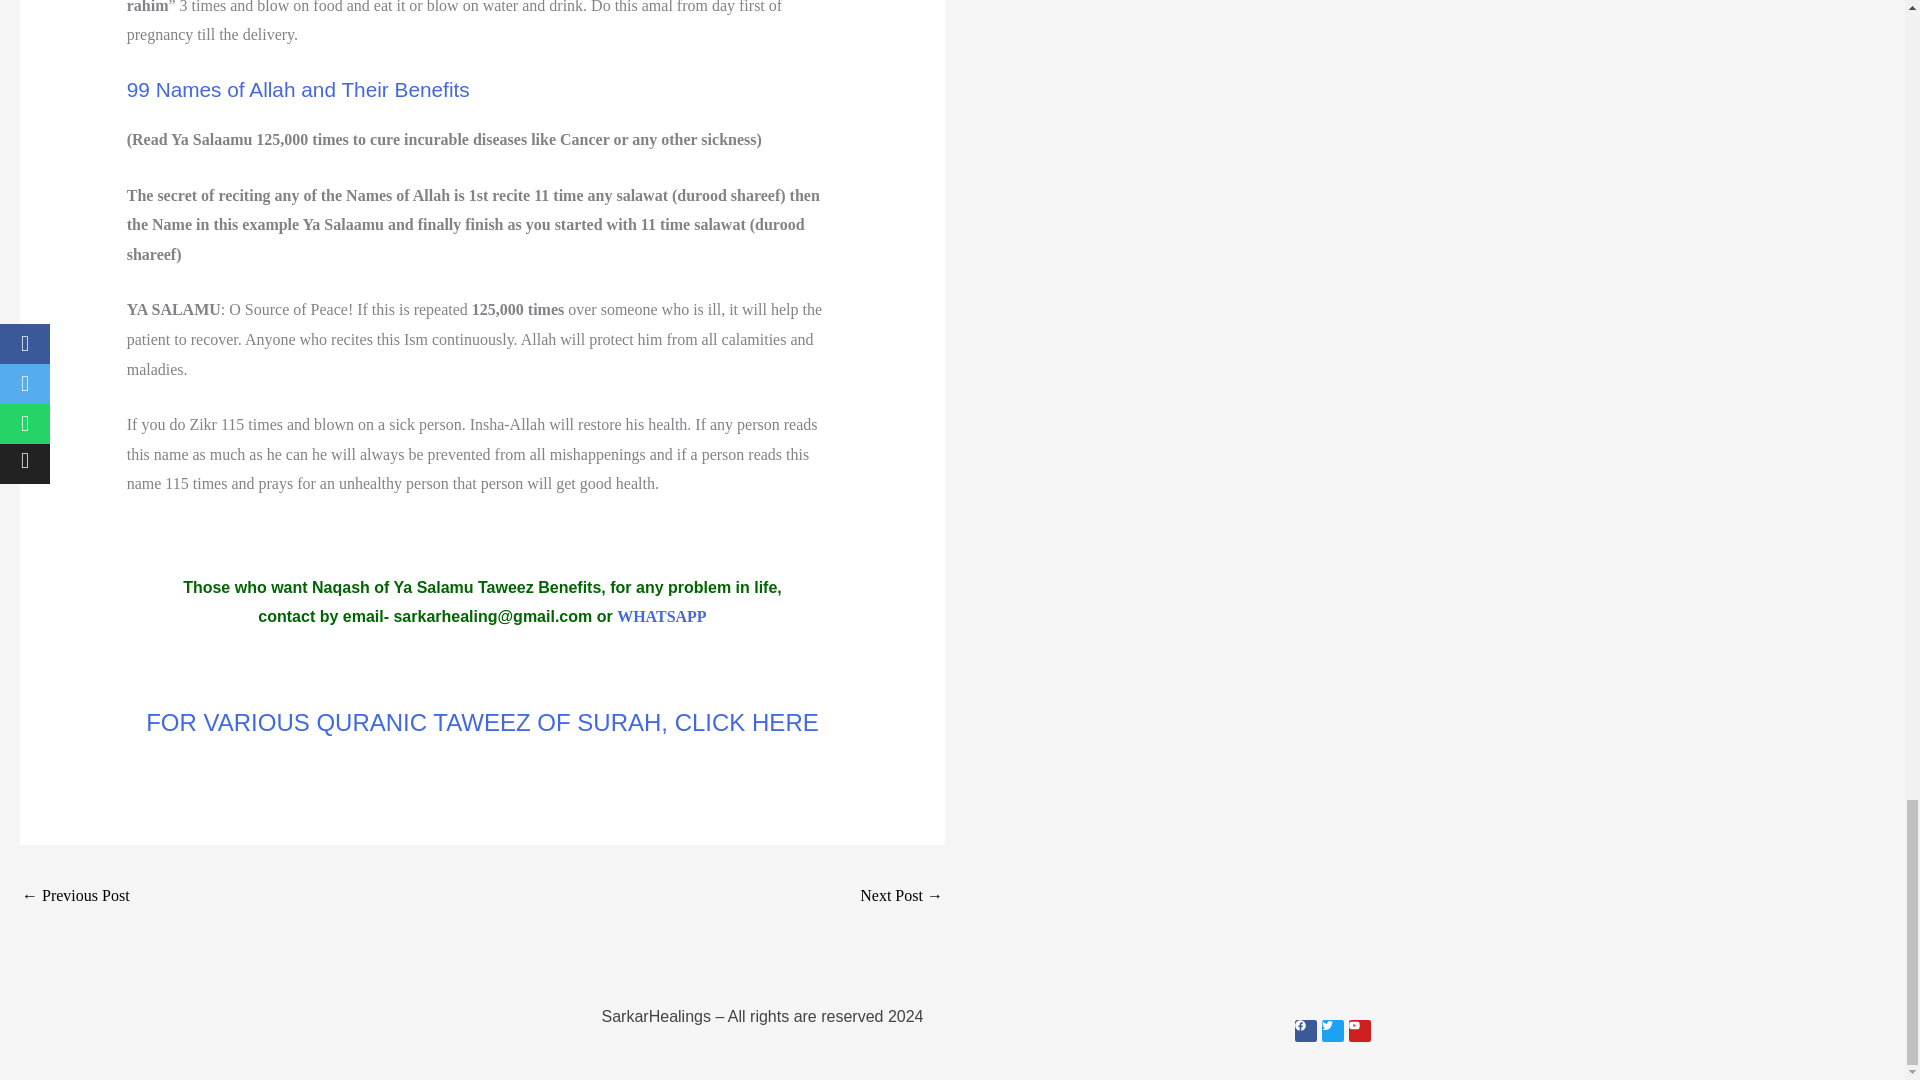 The image size is (1920, 1080). Describe the element at coordinates (298, 89) in the screenshot. I see `99 Names of Allah and Their Benefits` at that location.